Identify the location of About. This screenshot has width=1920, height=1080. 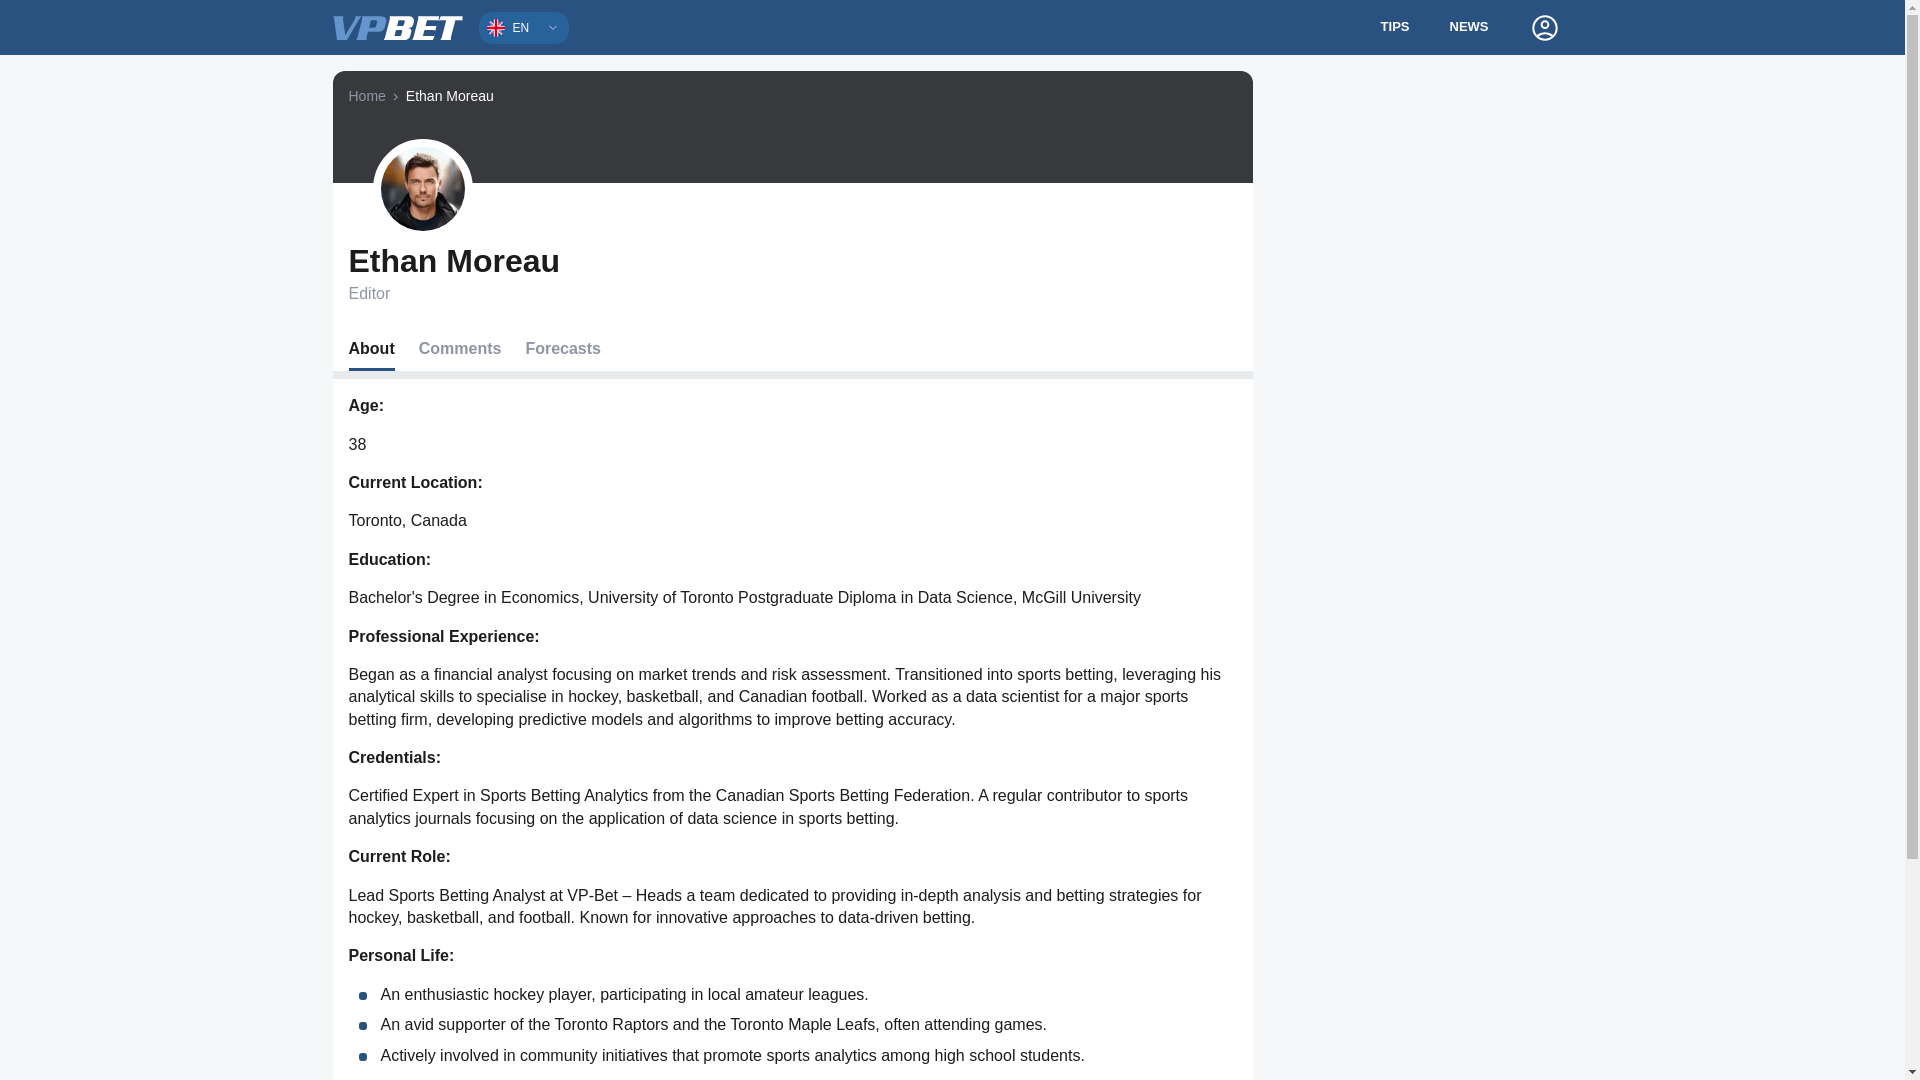
(370, 350).